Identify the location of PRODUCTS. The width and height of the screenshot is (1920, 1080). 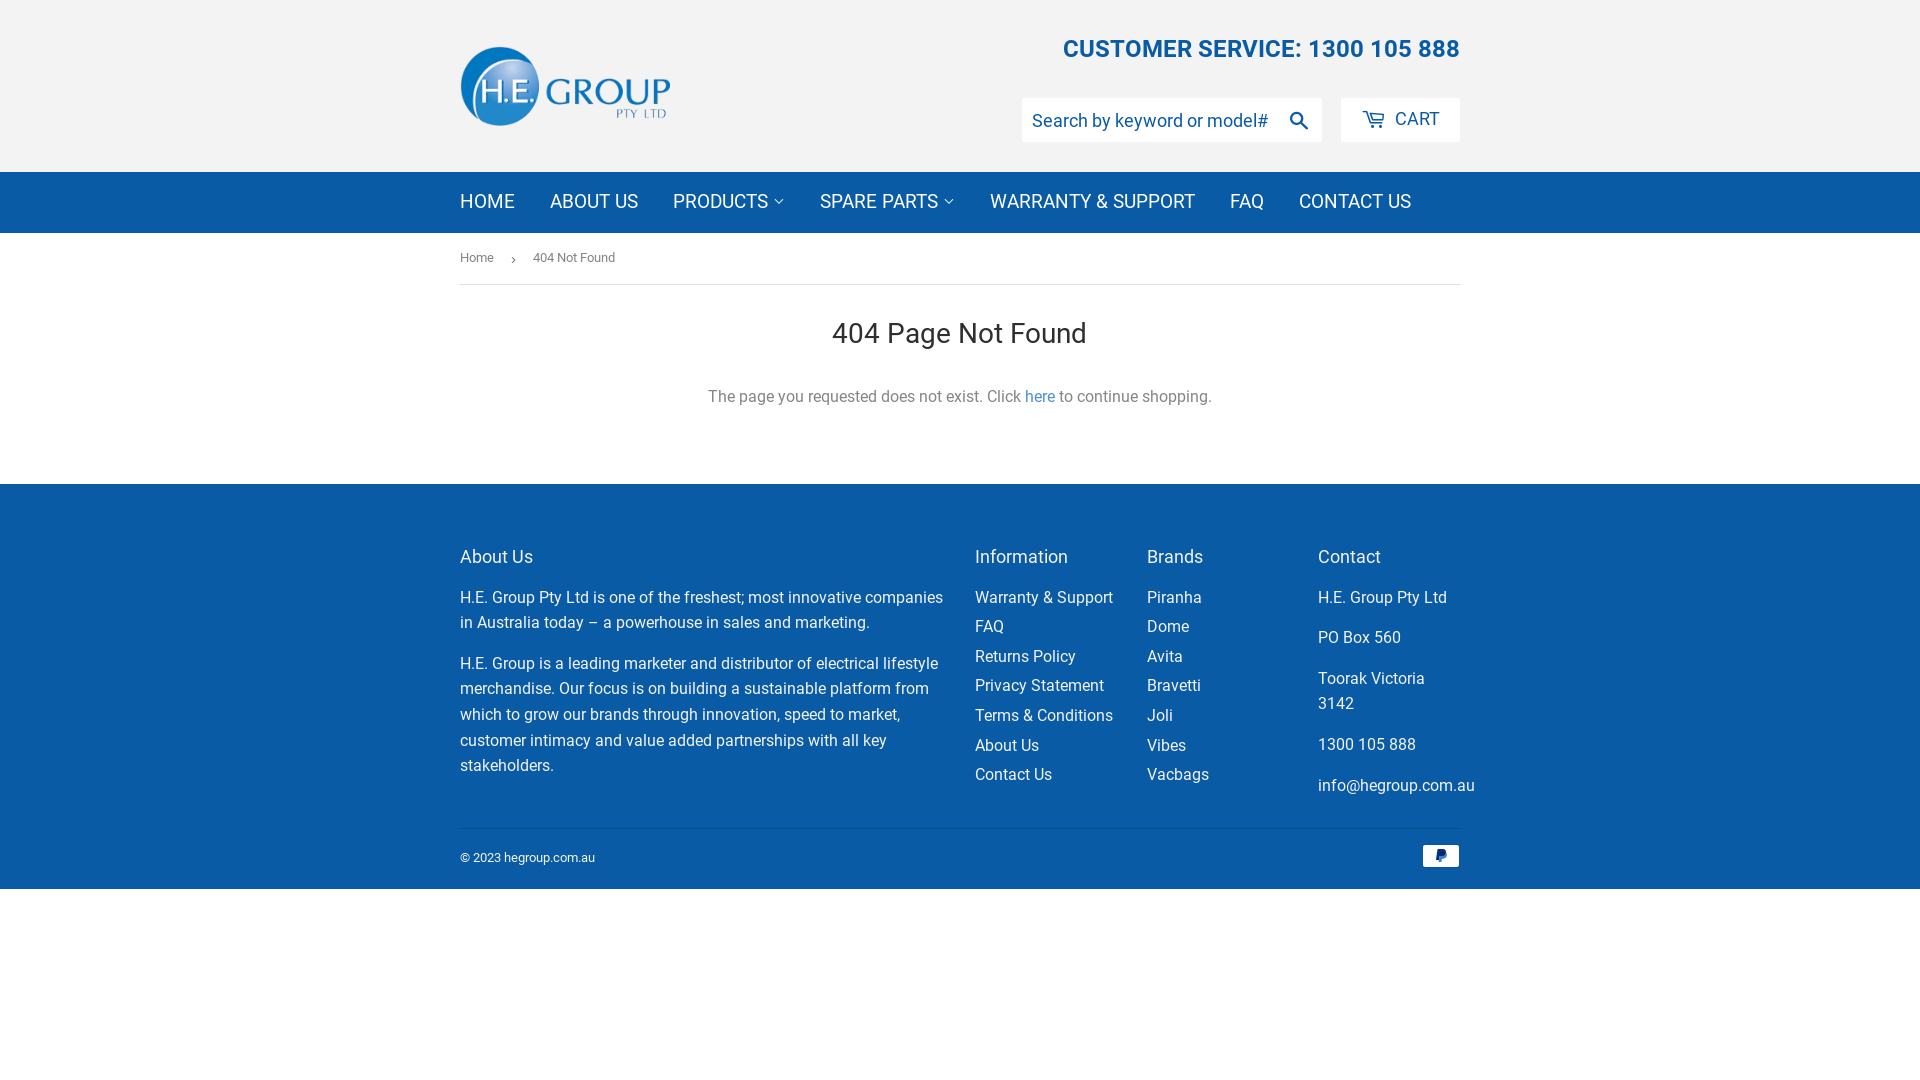
(729, 202).